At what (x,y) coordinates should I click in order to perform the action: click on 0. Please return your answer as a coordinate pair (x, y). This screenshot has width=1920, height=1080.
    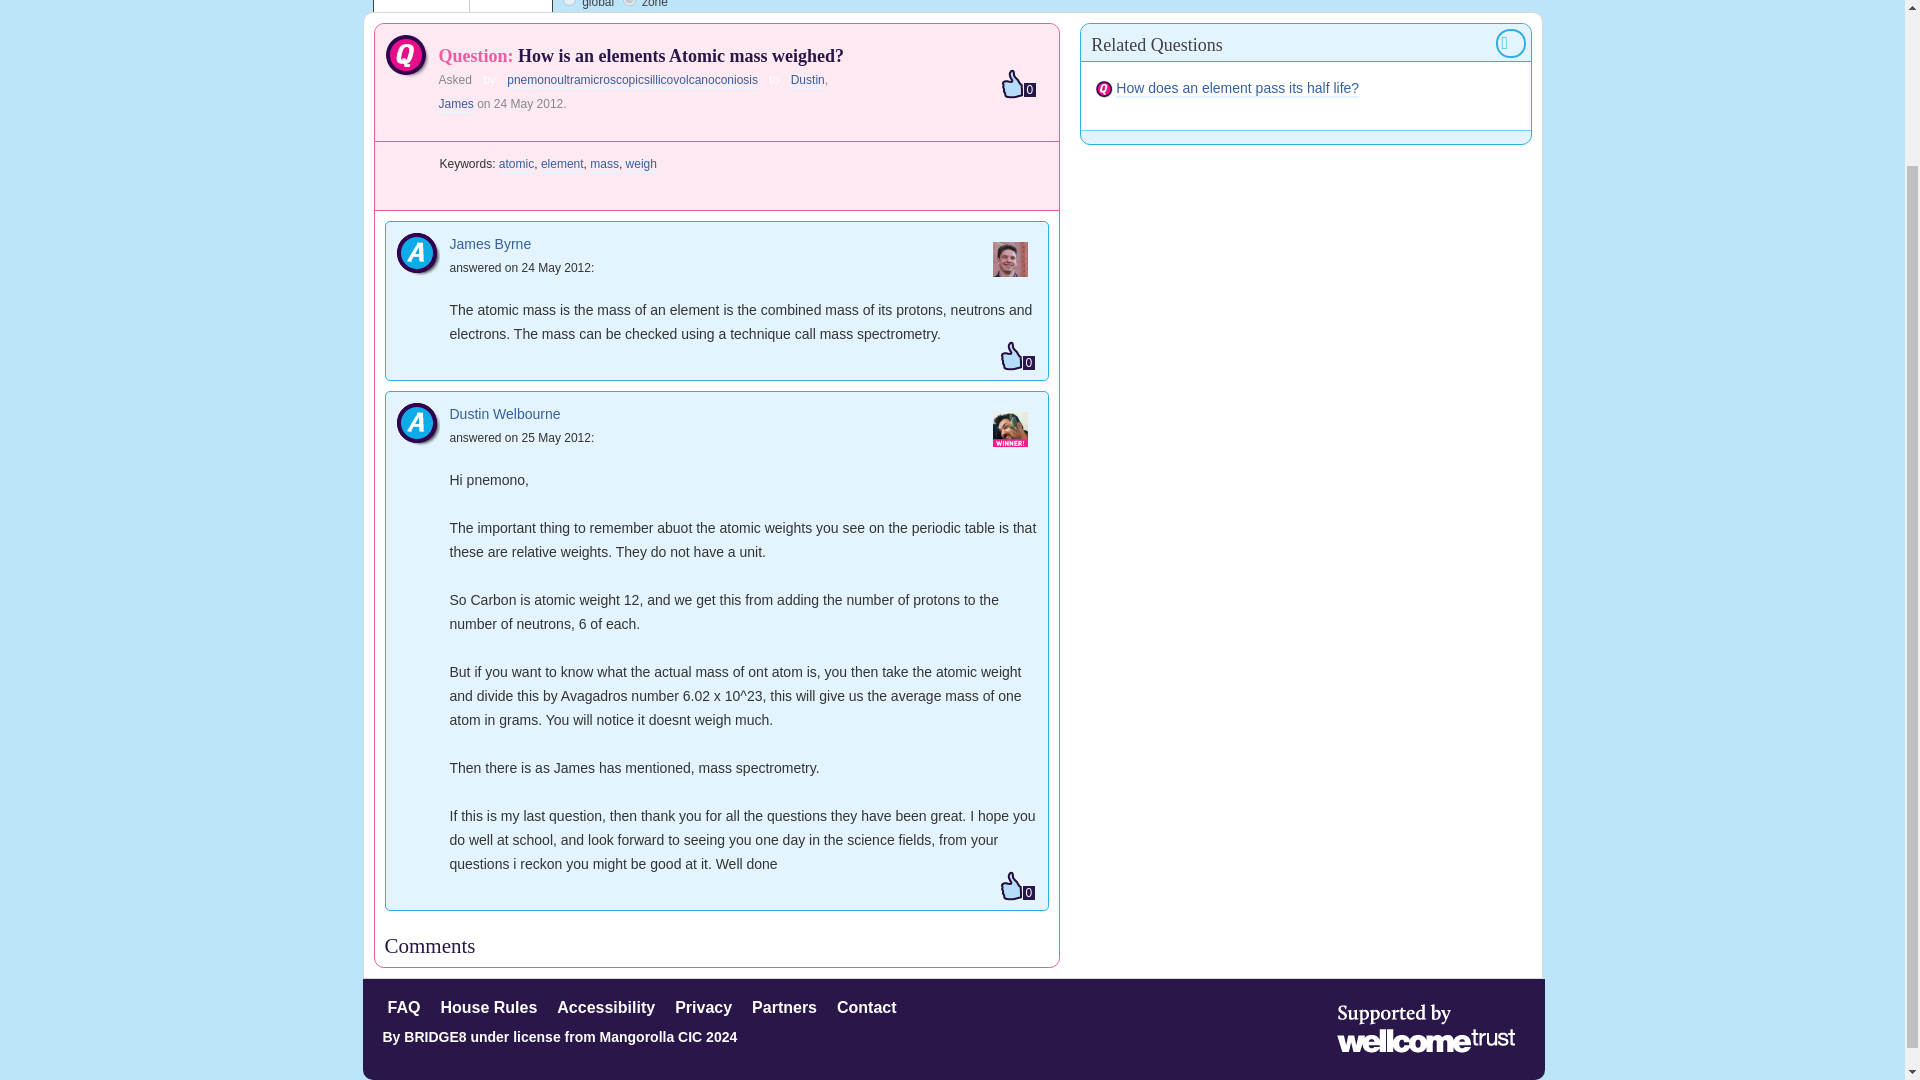
    Looking at the image, I should click on (1017, 888).